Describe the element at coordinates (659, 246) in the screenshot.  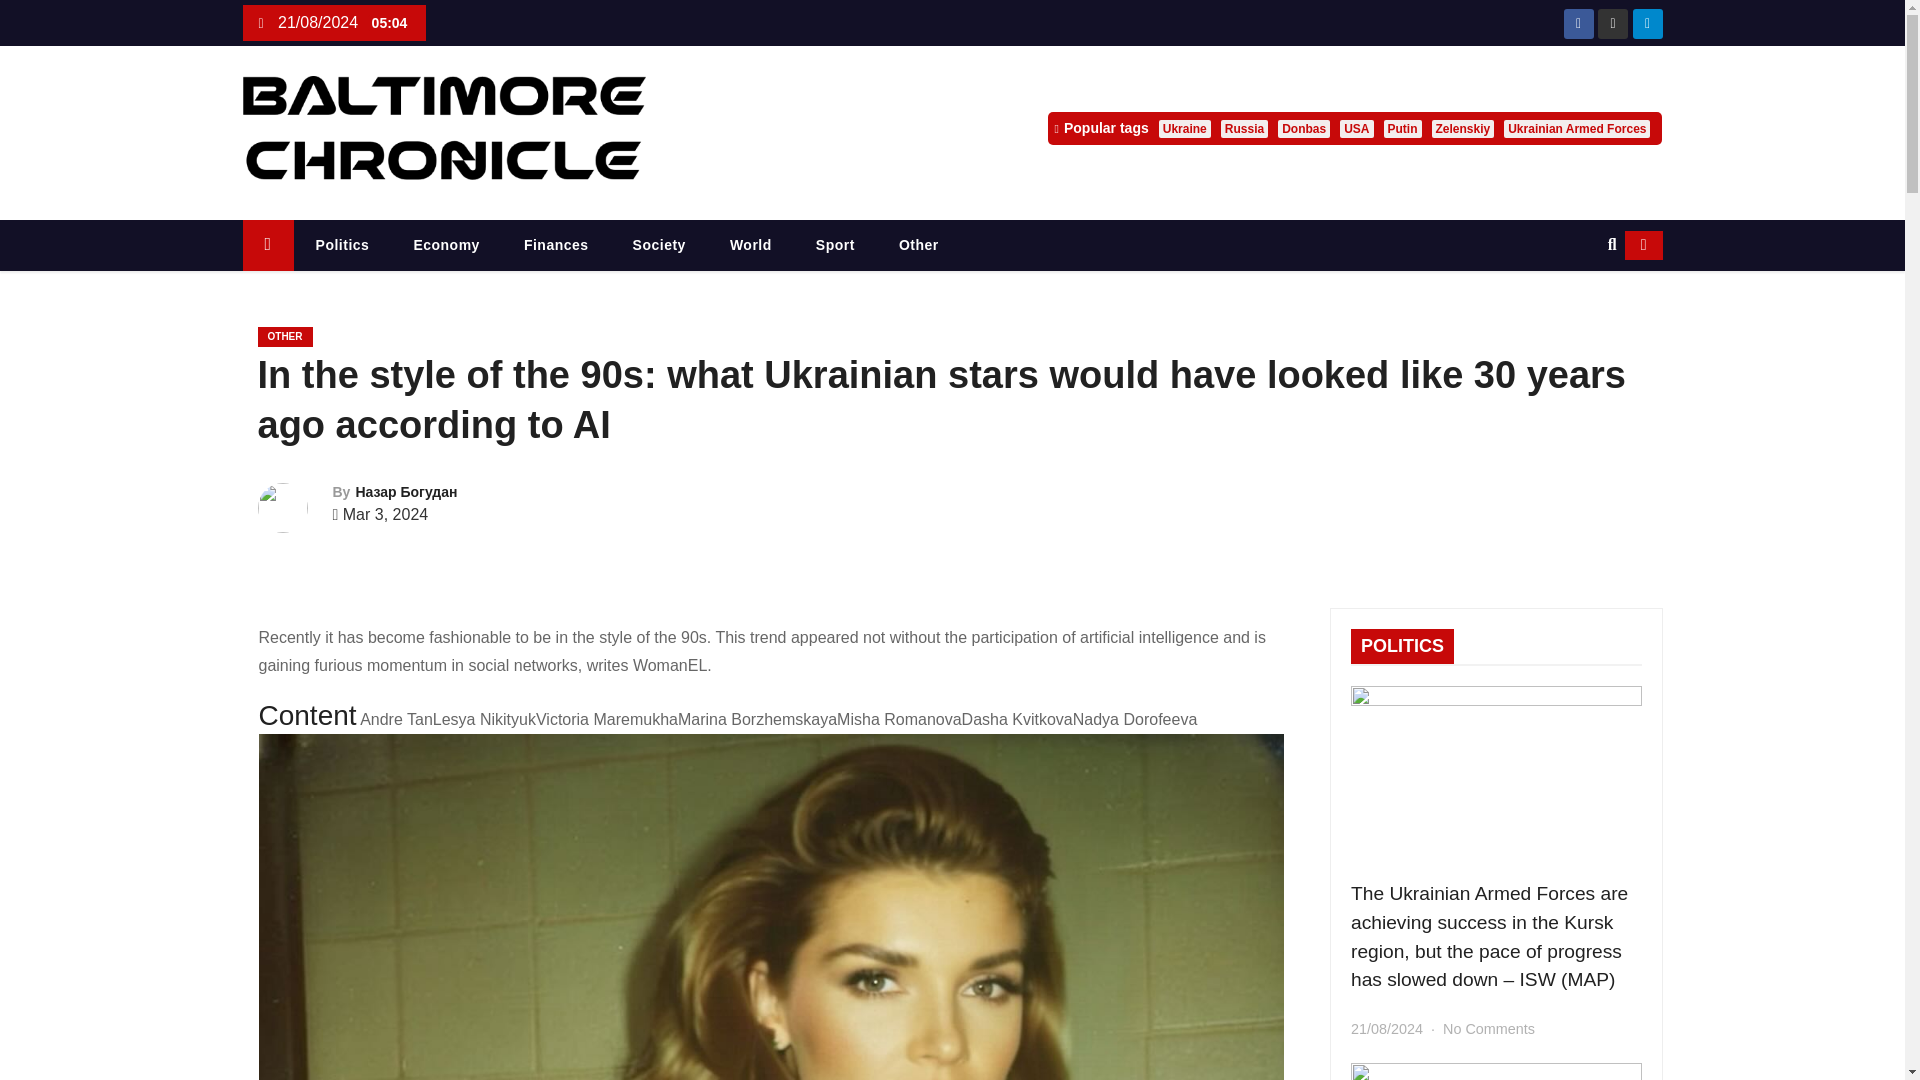
I see `Society` at that location.